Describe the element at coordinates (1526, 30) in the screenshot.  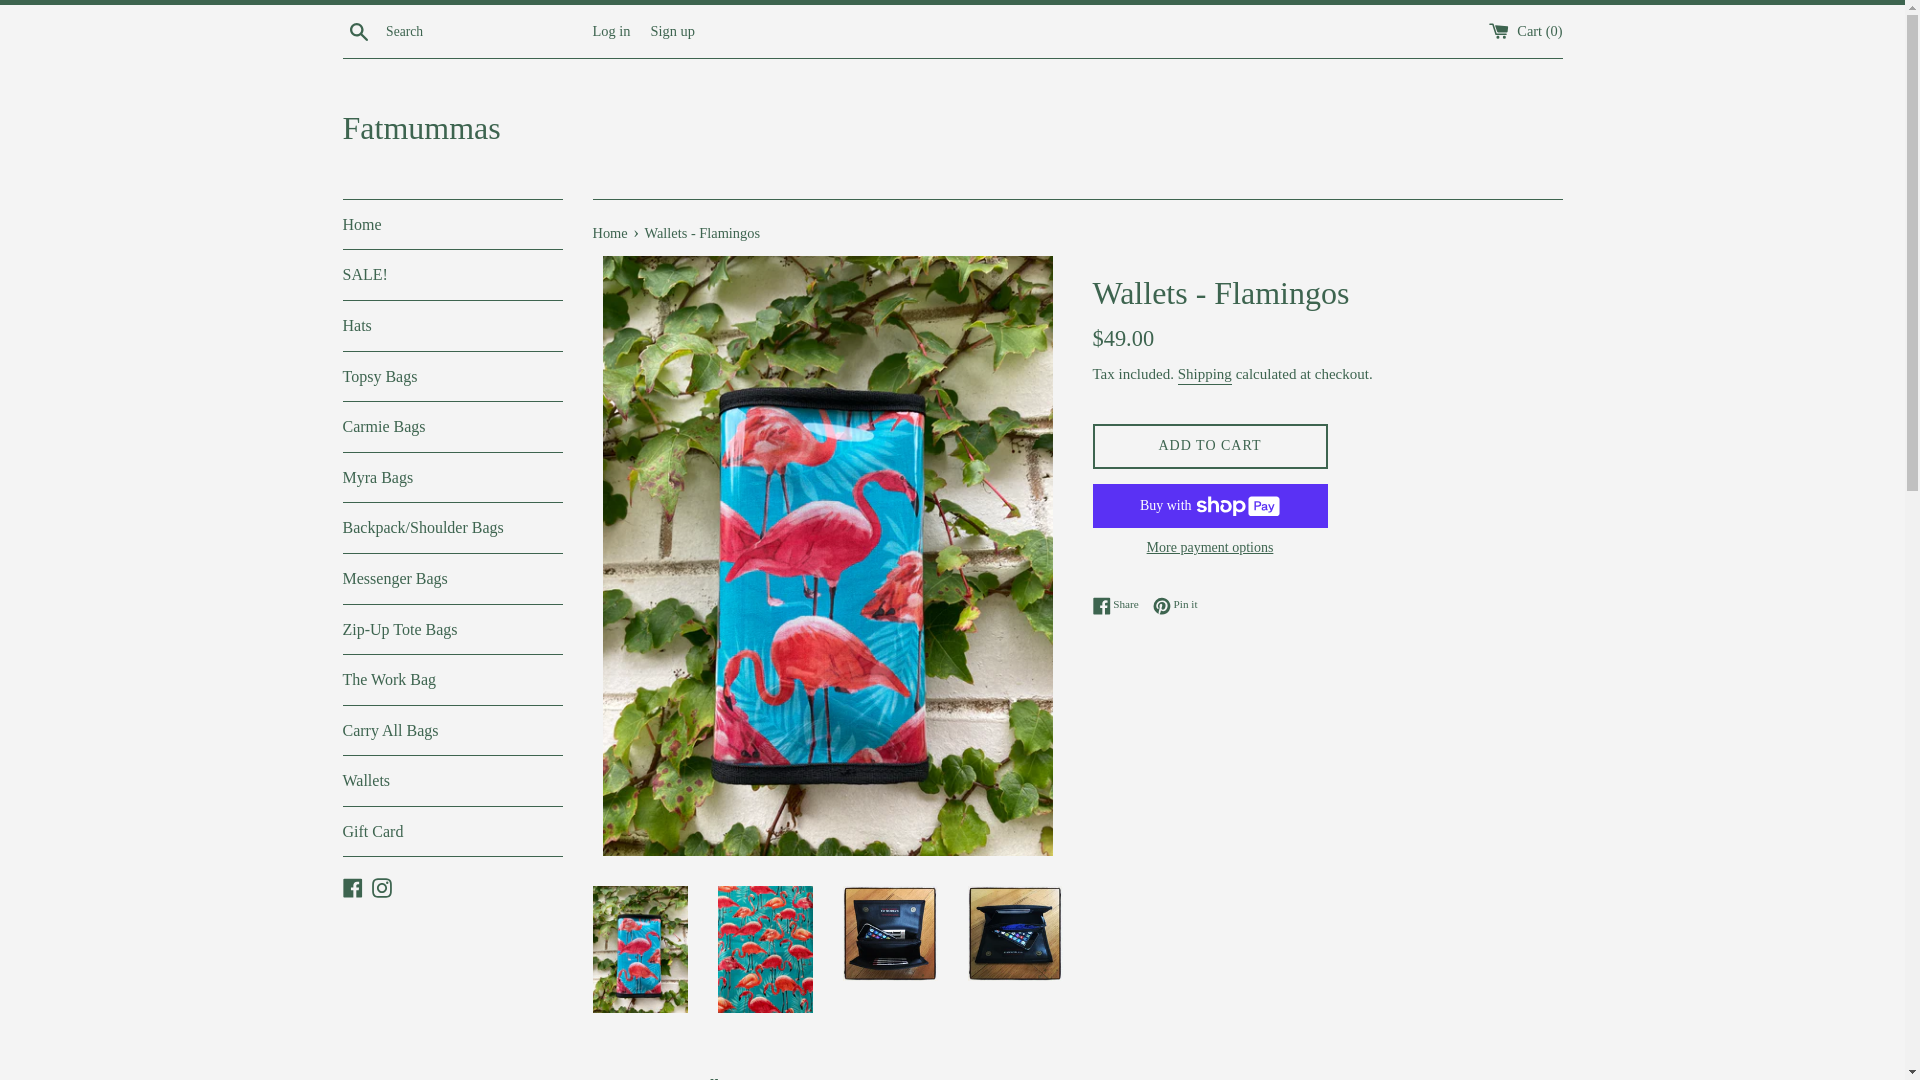
I see `Cart (0)` at that location.